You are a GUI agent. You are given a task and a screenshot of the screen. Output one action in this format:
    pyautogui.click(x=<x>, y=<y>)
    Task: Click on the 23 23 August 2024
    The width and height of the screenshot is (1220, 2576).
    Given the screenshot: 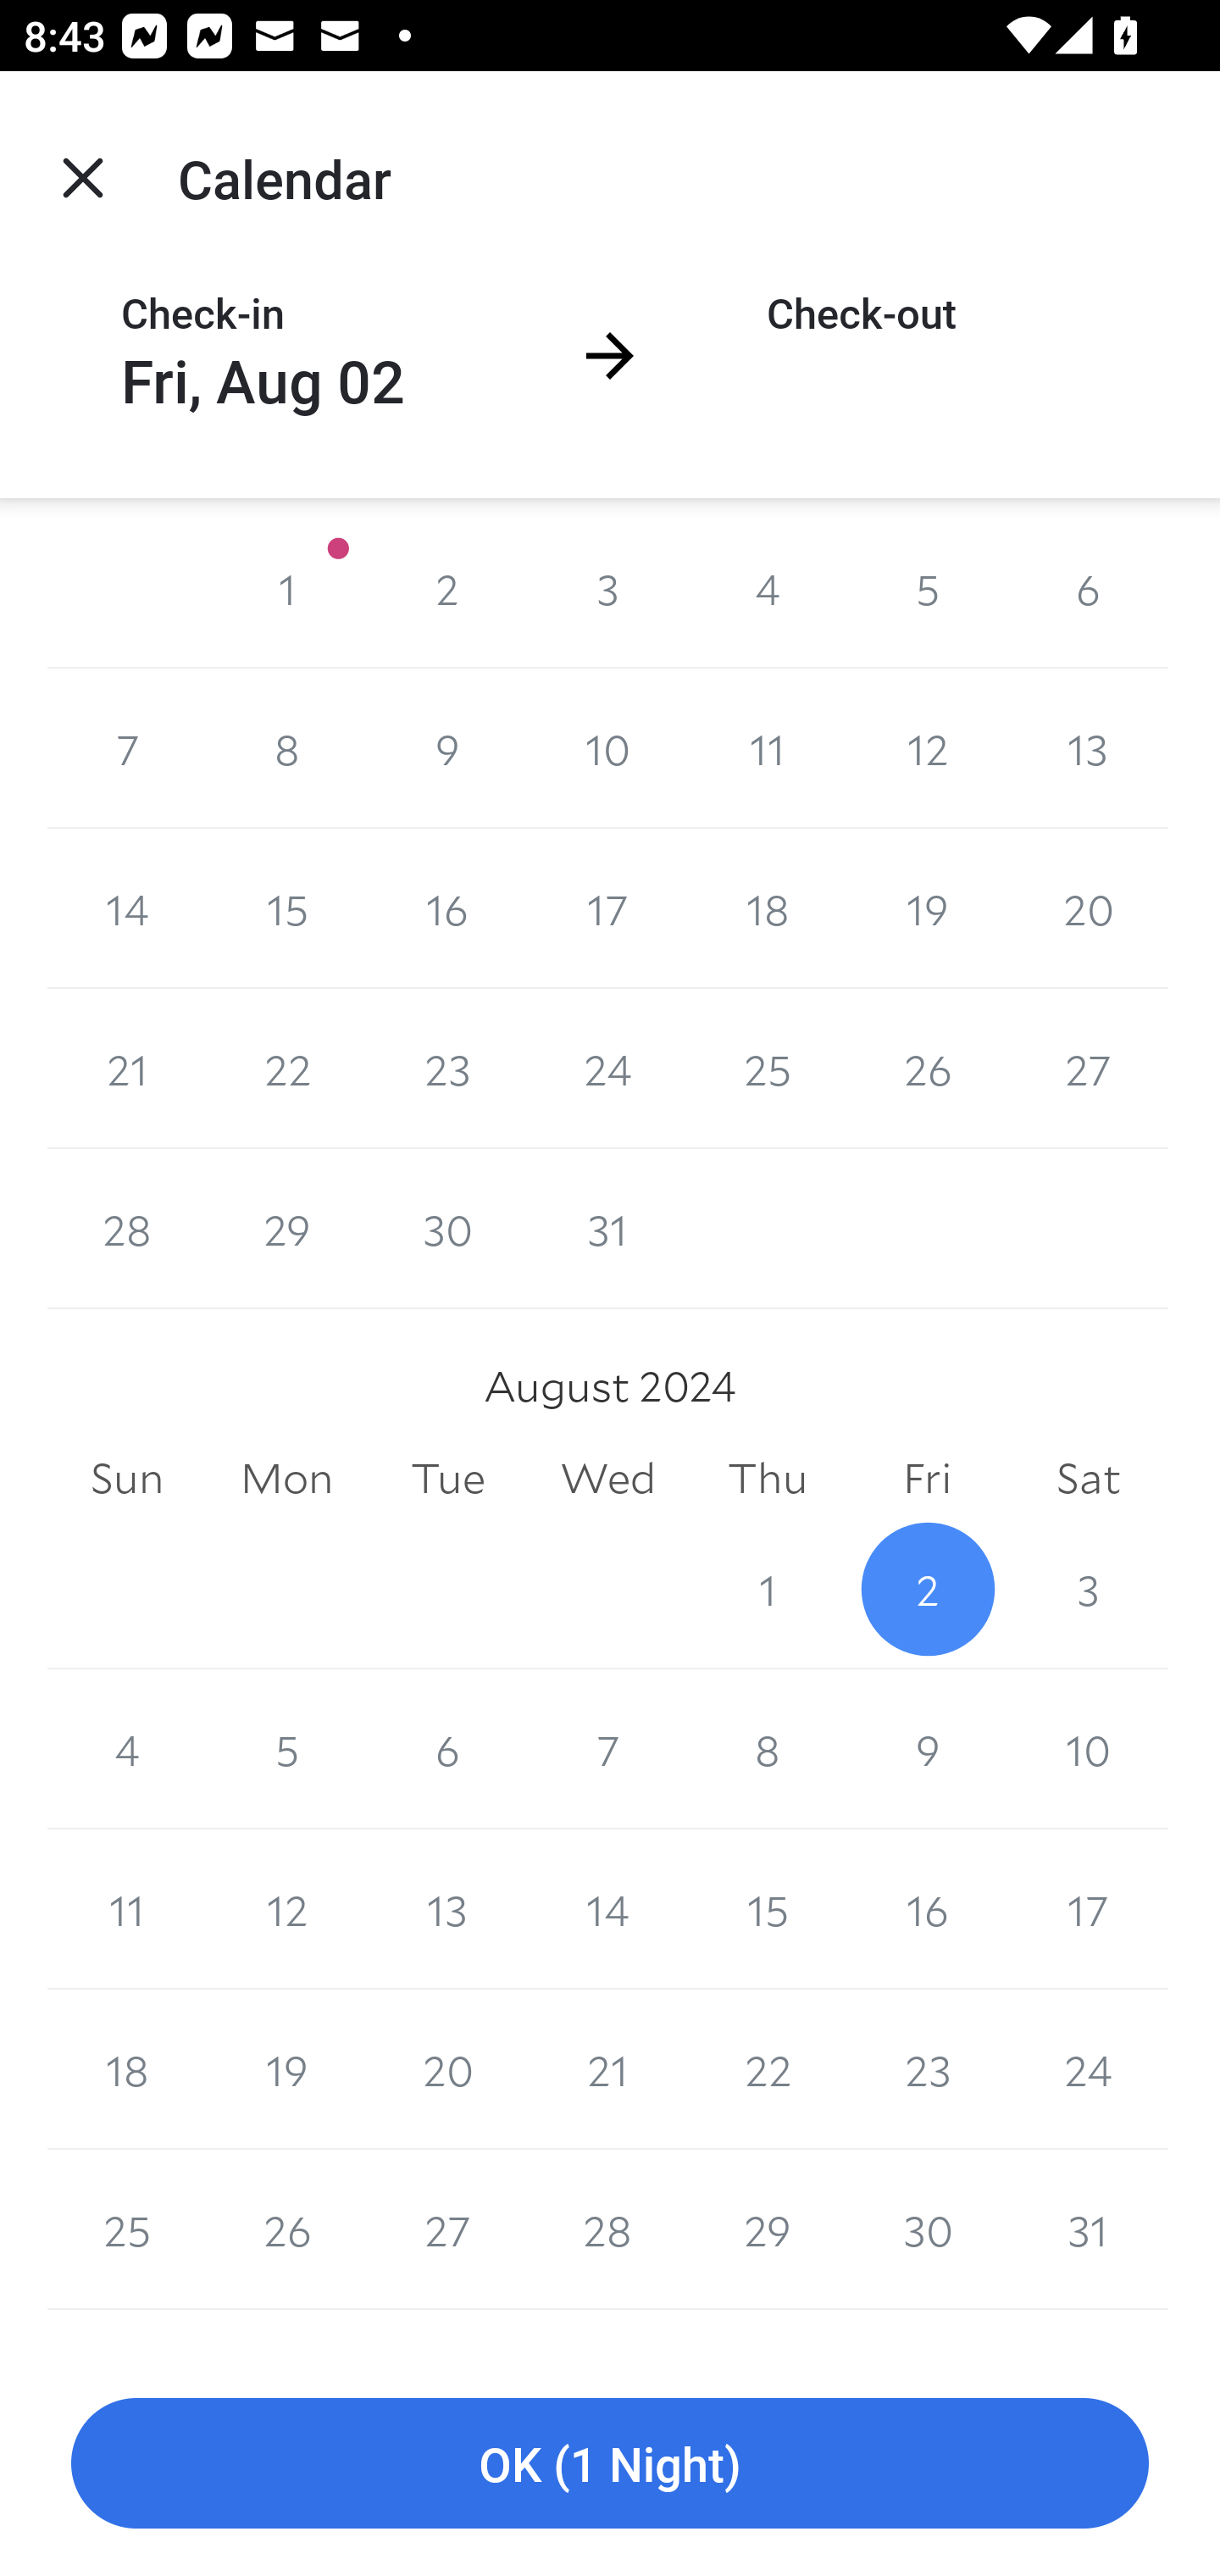 What is the action you would take?
    pyautogui.click(x=927, y=2069)
    